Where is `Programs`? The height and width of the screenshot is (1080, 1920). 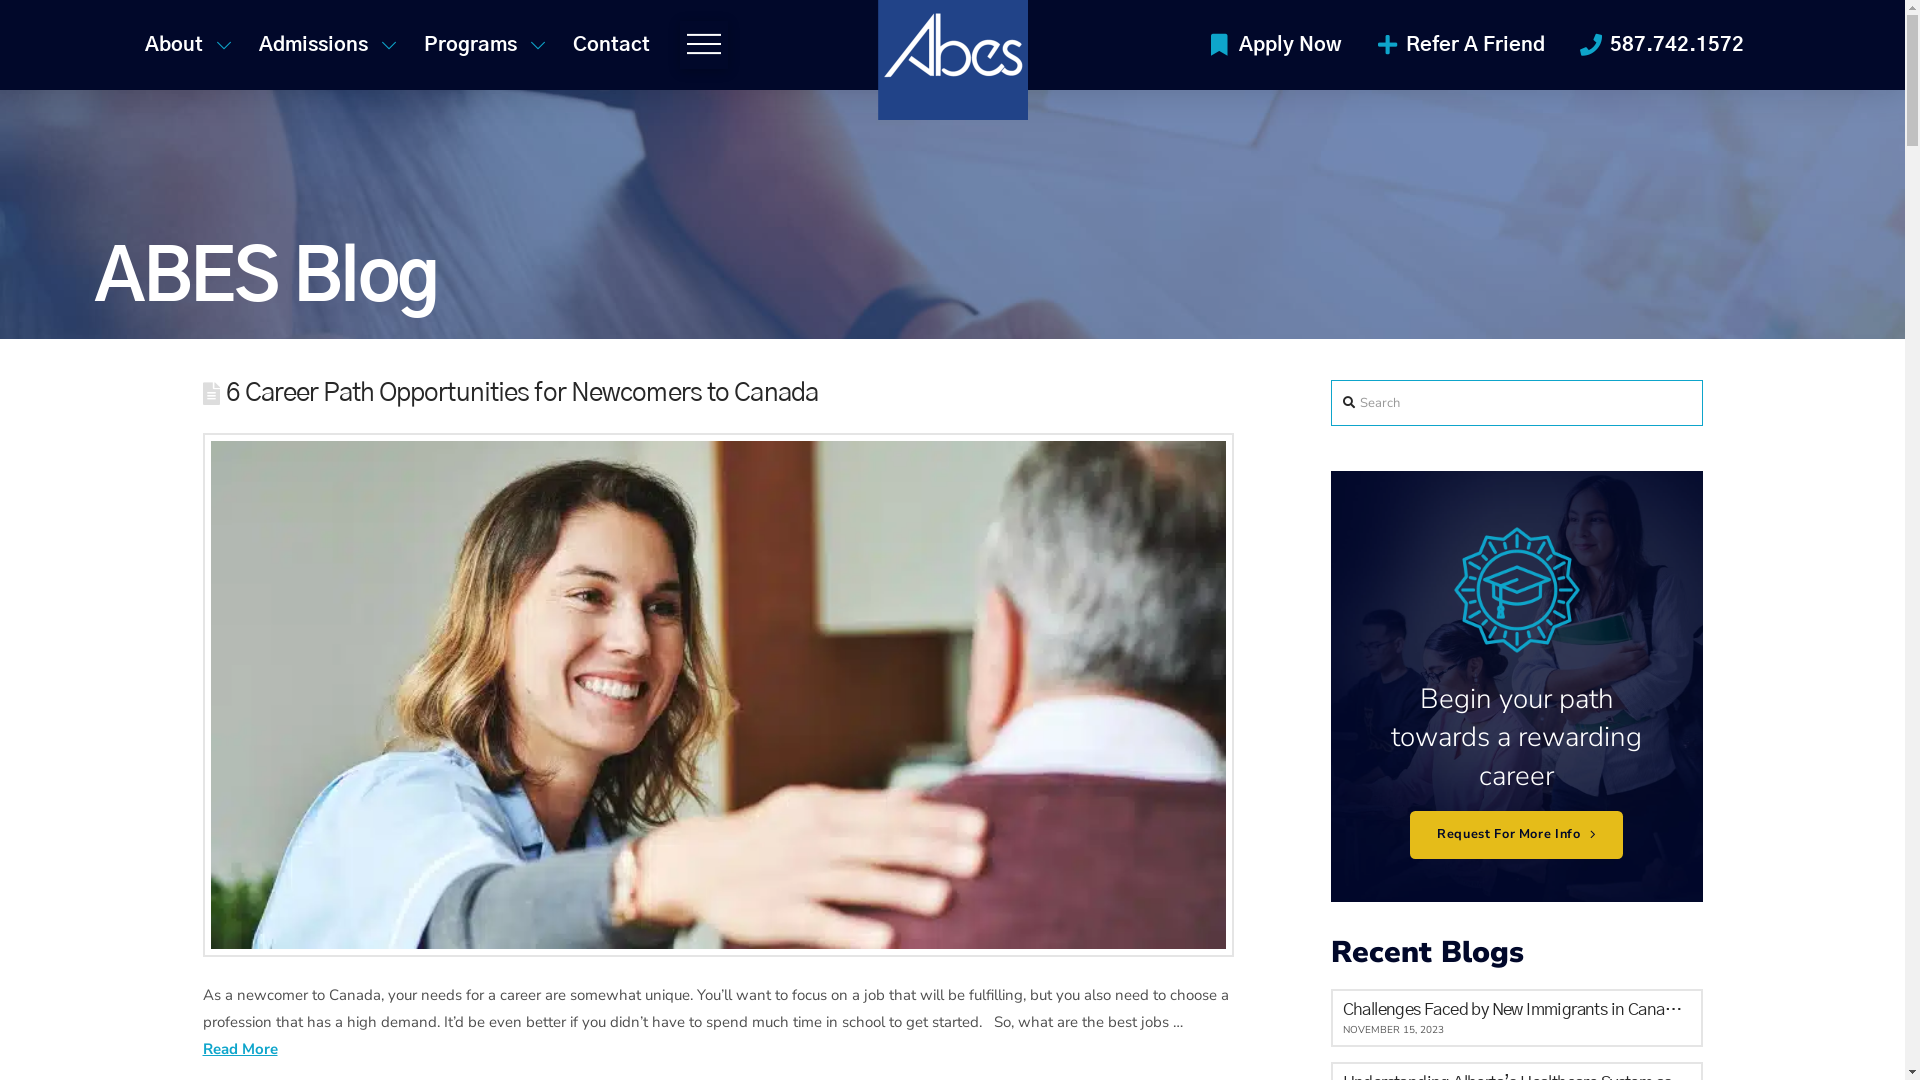
Programs is located at coordinates (482, 45).